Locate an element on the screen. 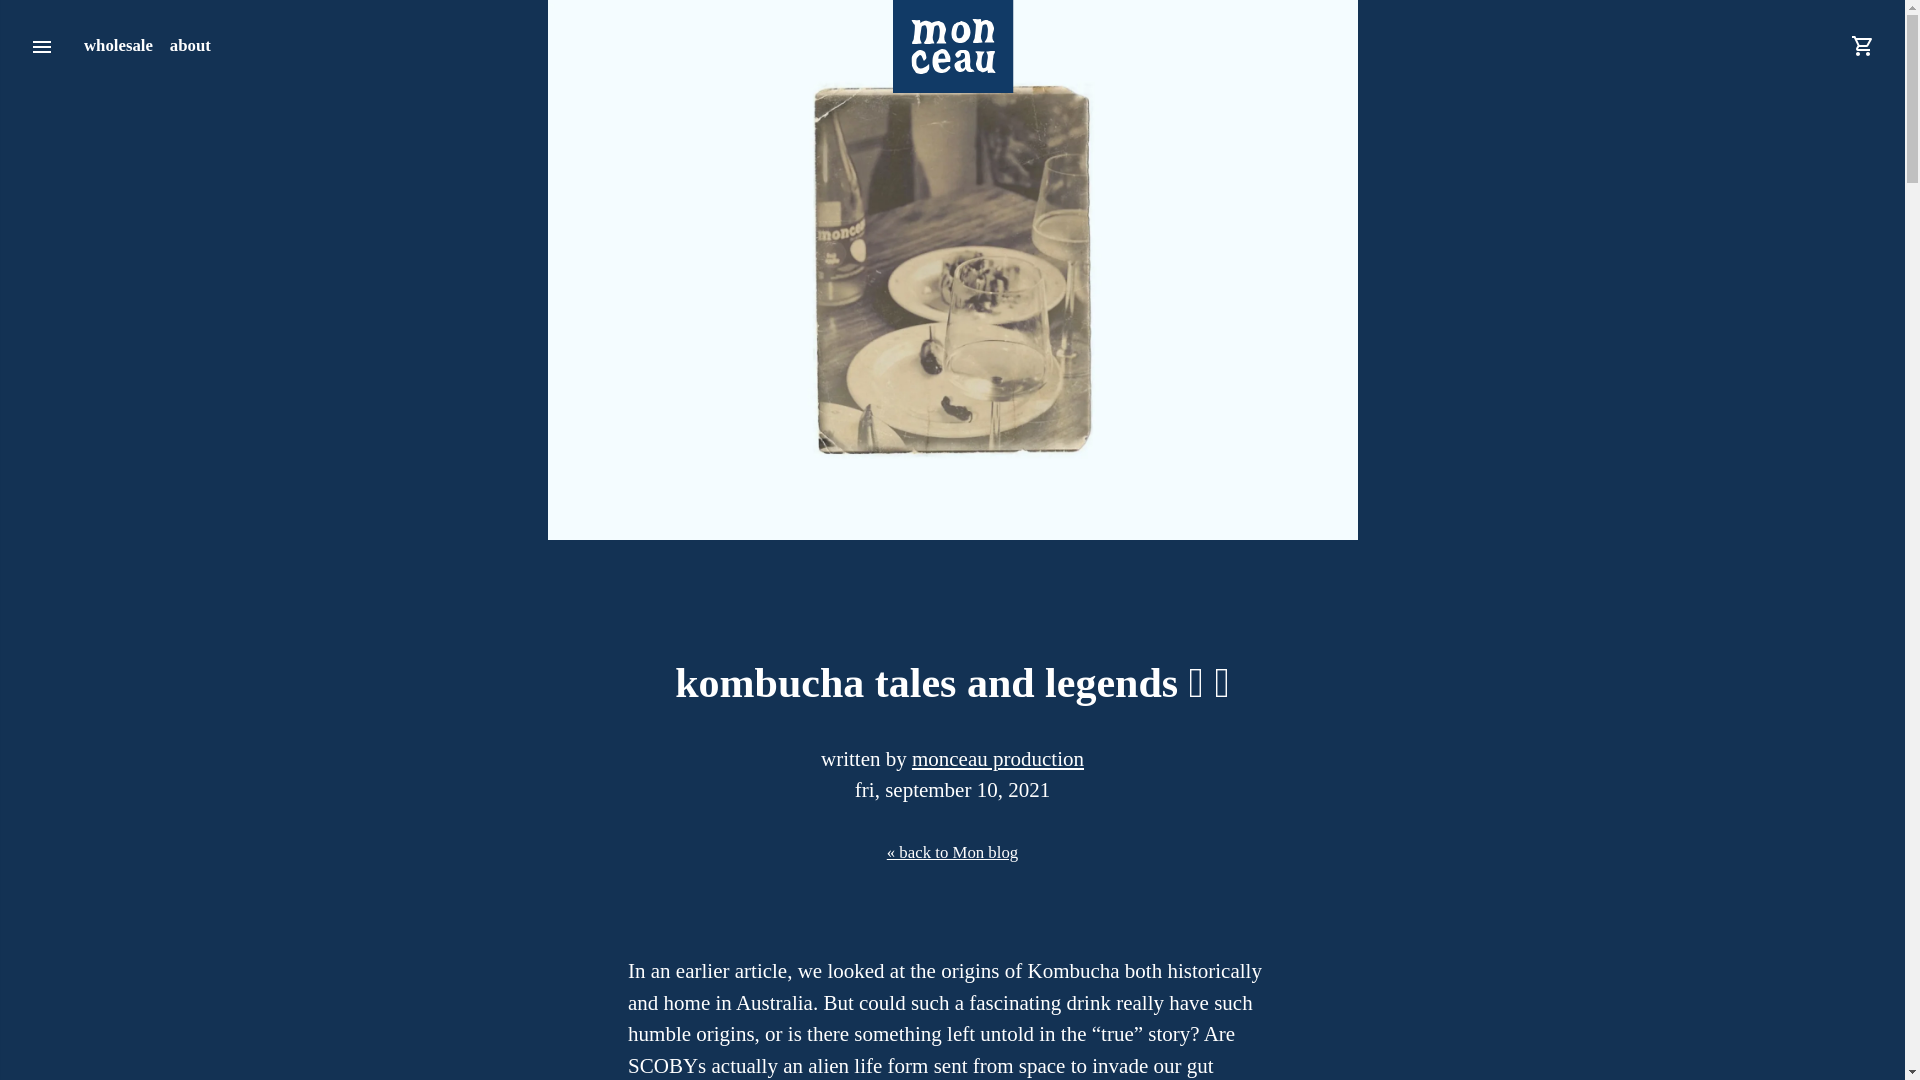 The height and width of the screenshot is (1080, 1920). about is located at coordinates (190, 46).